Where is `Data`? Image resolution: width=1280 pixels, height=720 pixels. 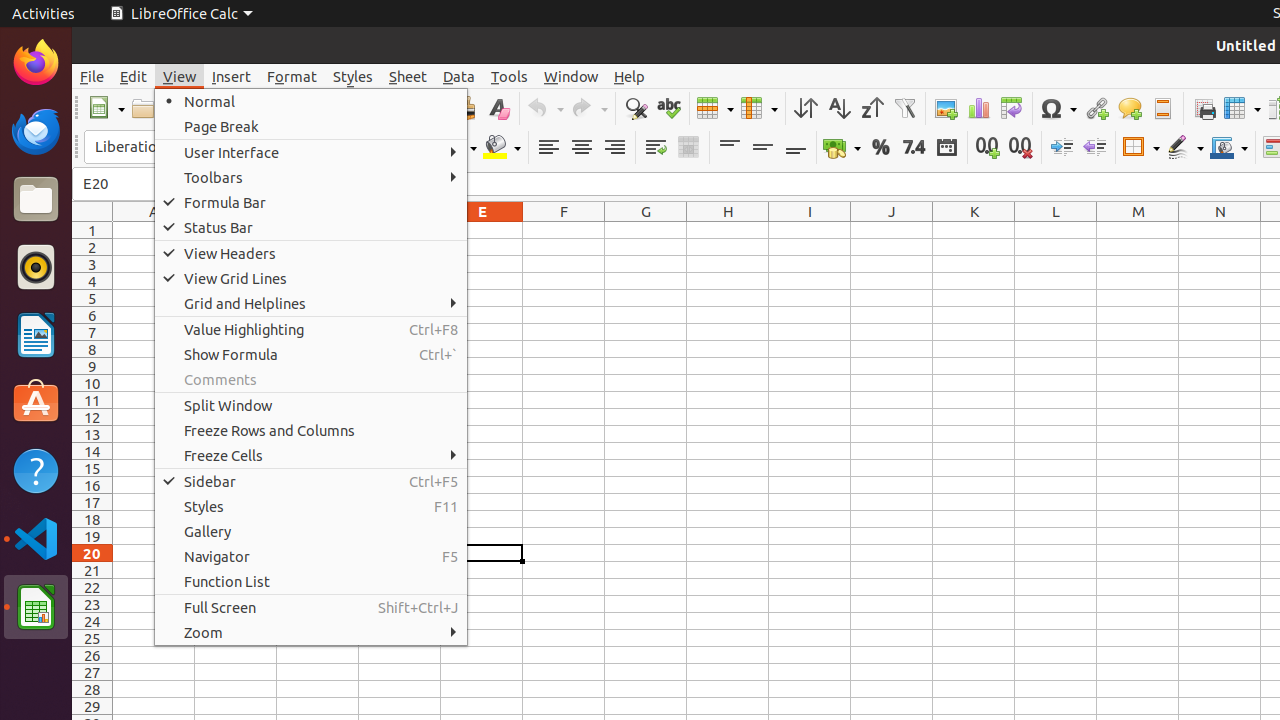 Data is located at coordinates (459, 76).